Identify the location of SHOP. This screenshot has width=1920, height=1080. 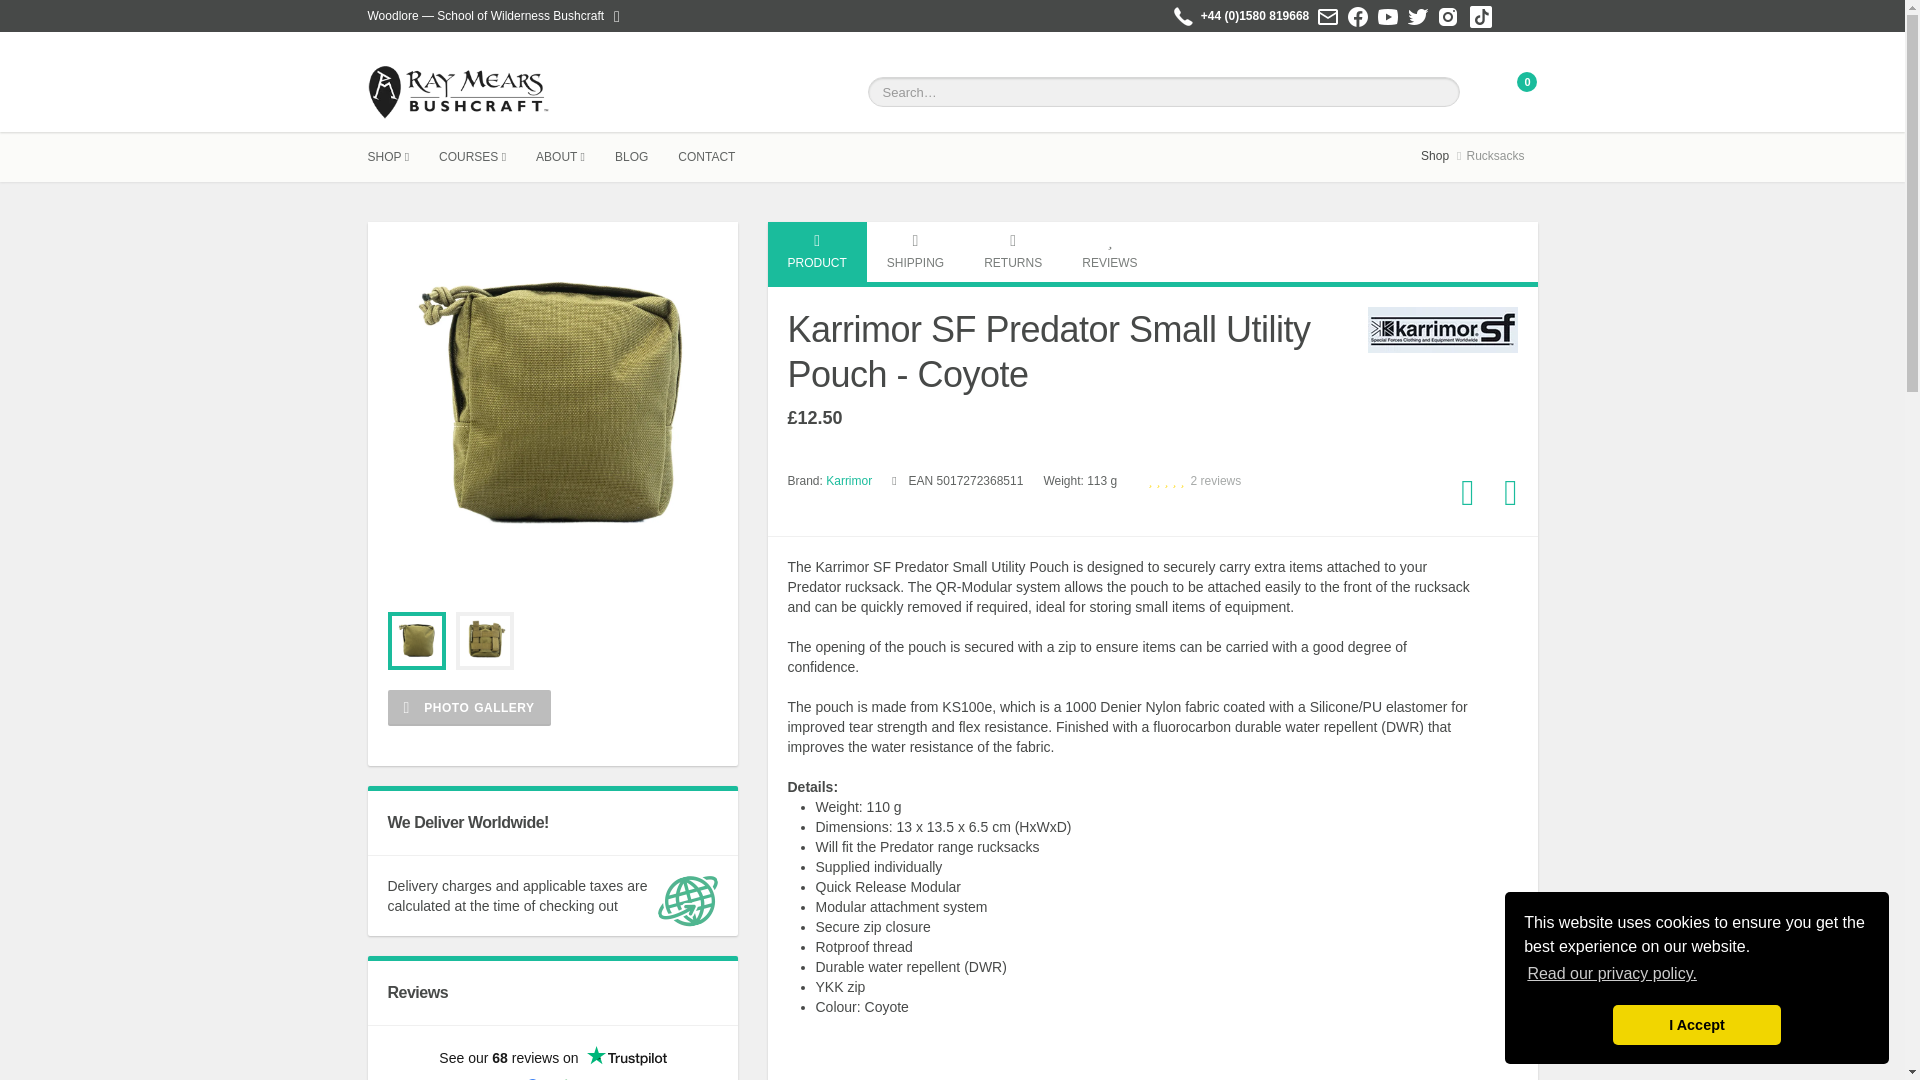
(404, 156).